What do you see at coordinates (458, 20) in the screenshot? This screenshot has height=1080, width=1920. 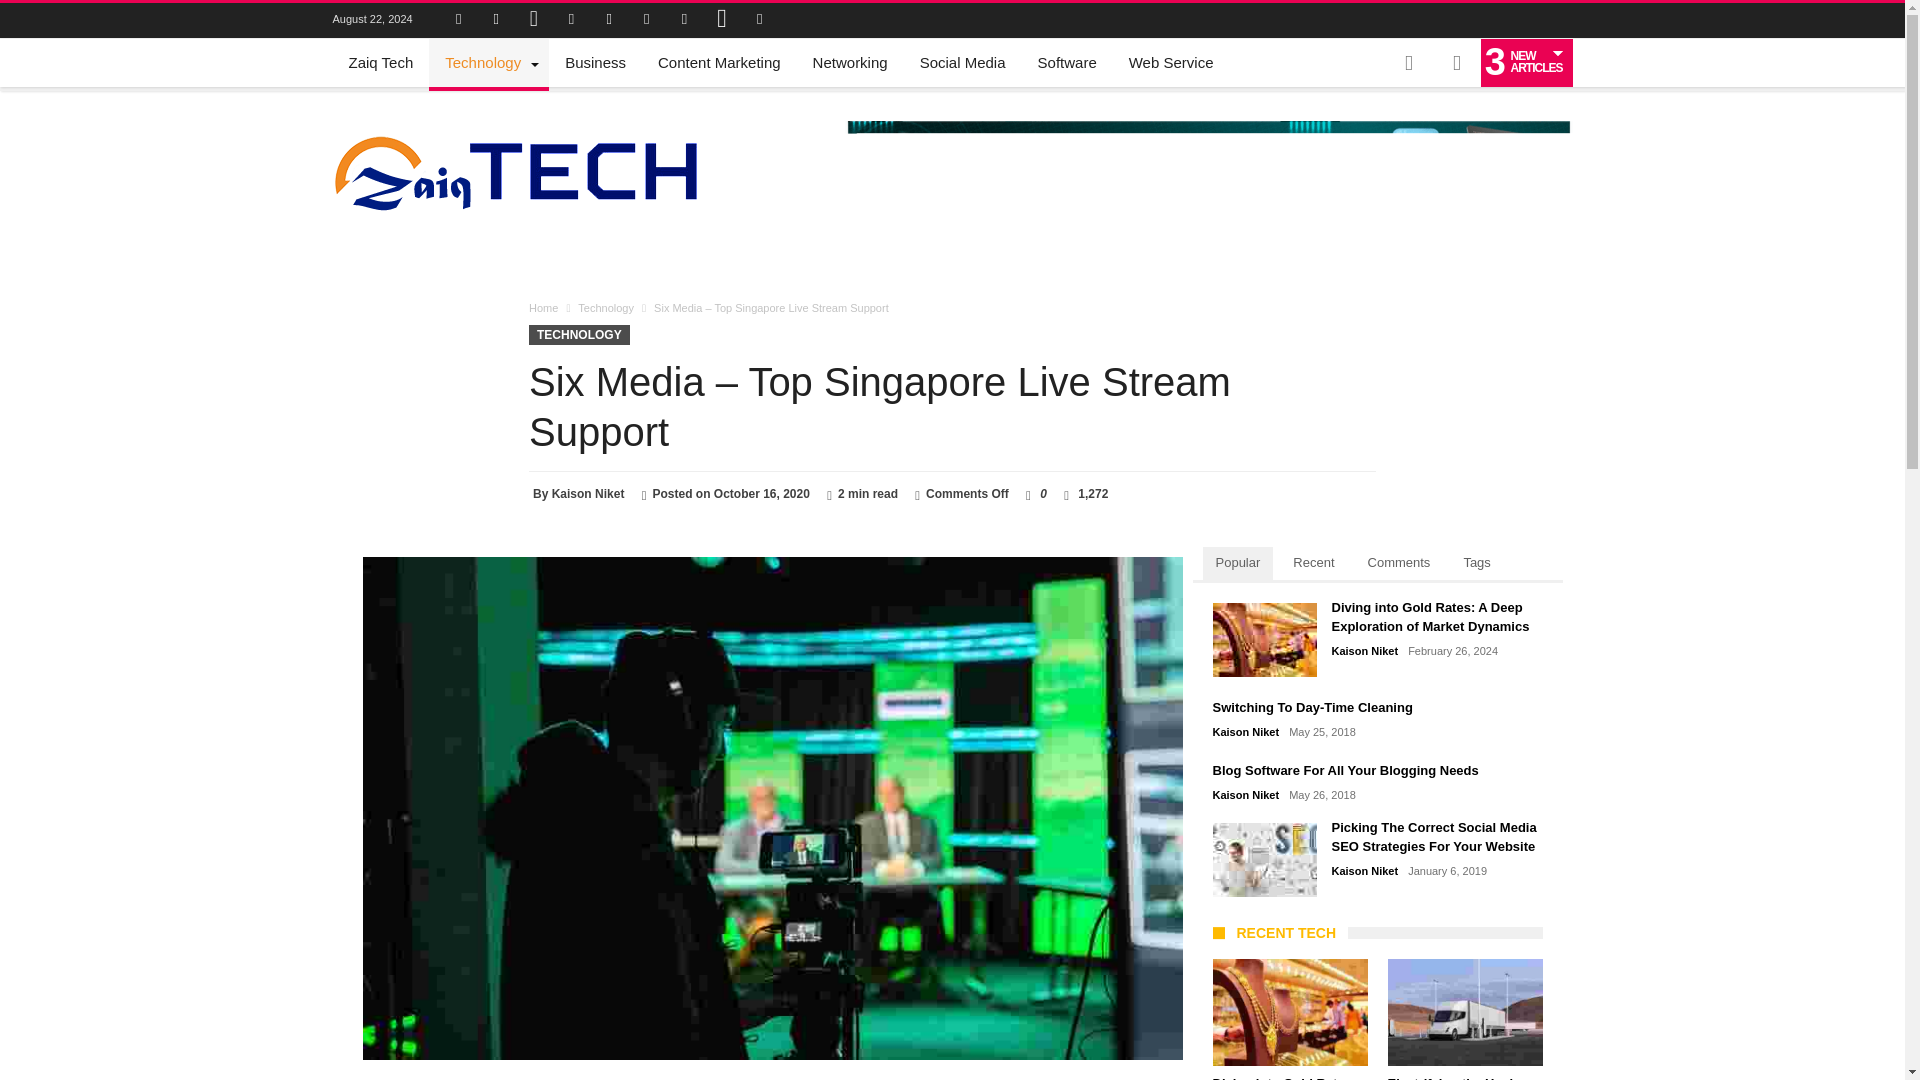 I see `Facebook` at bounding box center [458, 20].